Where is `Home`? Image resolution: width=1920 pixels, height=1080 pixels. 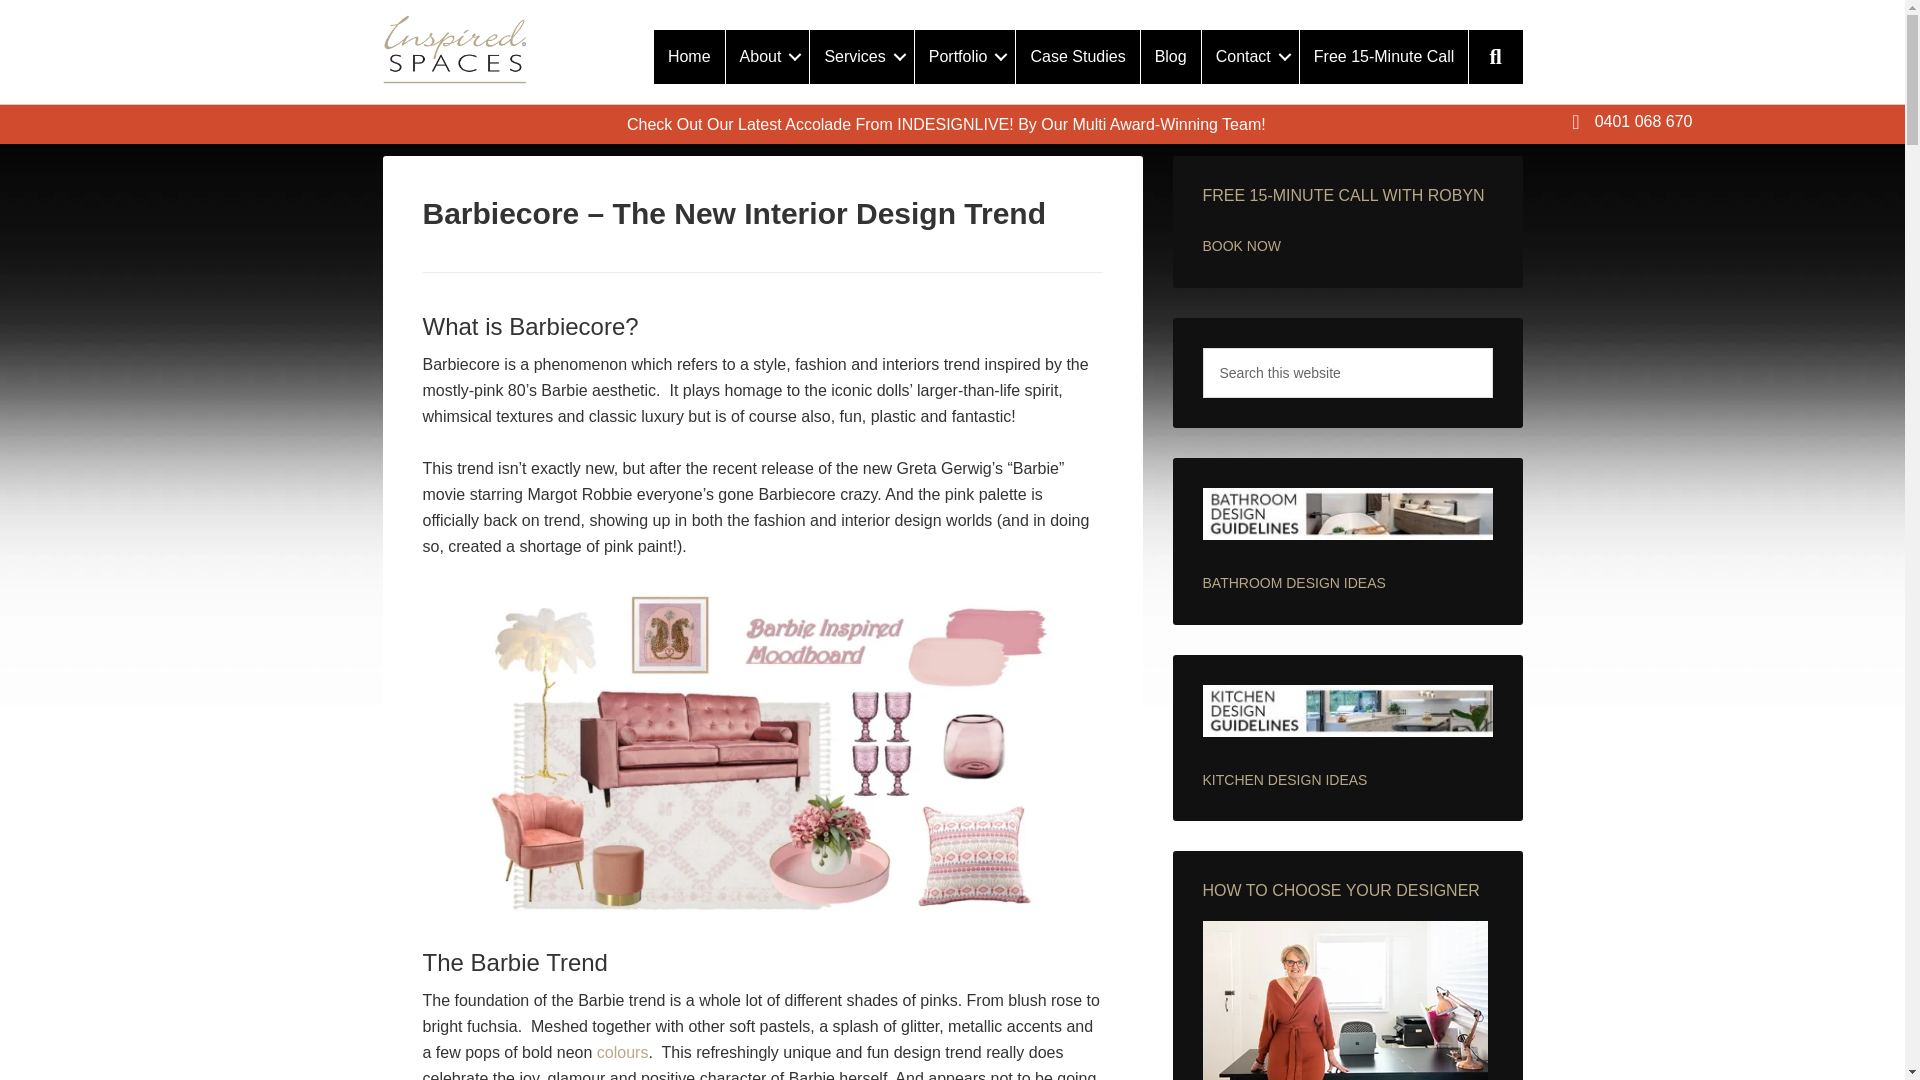
Home is located at coordinates (690, 57).